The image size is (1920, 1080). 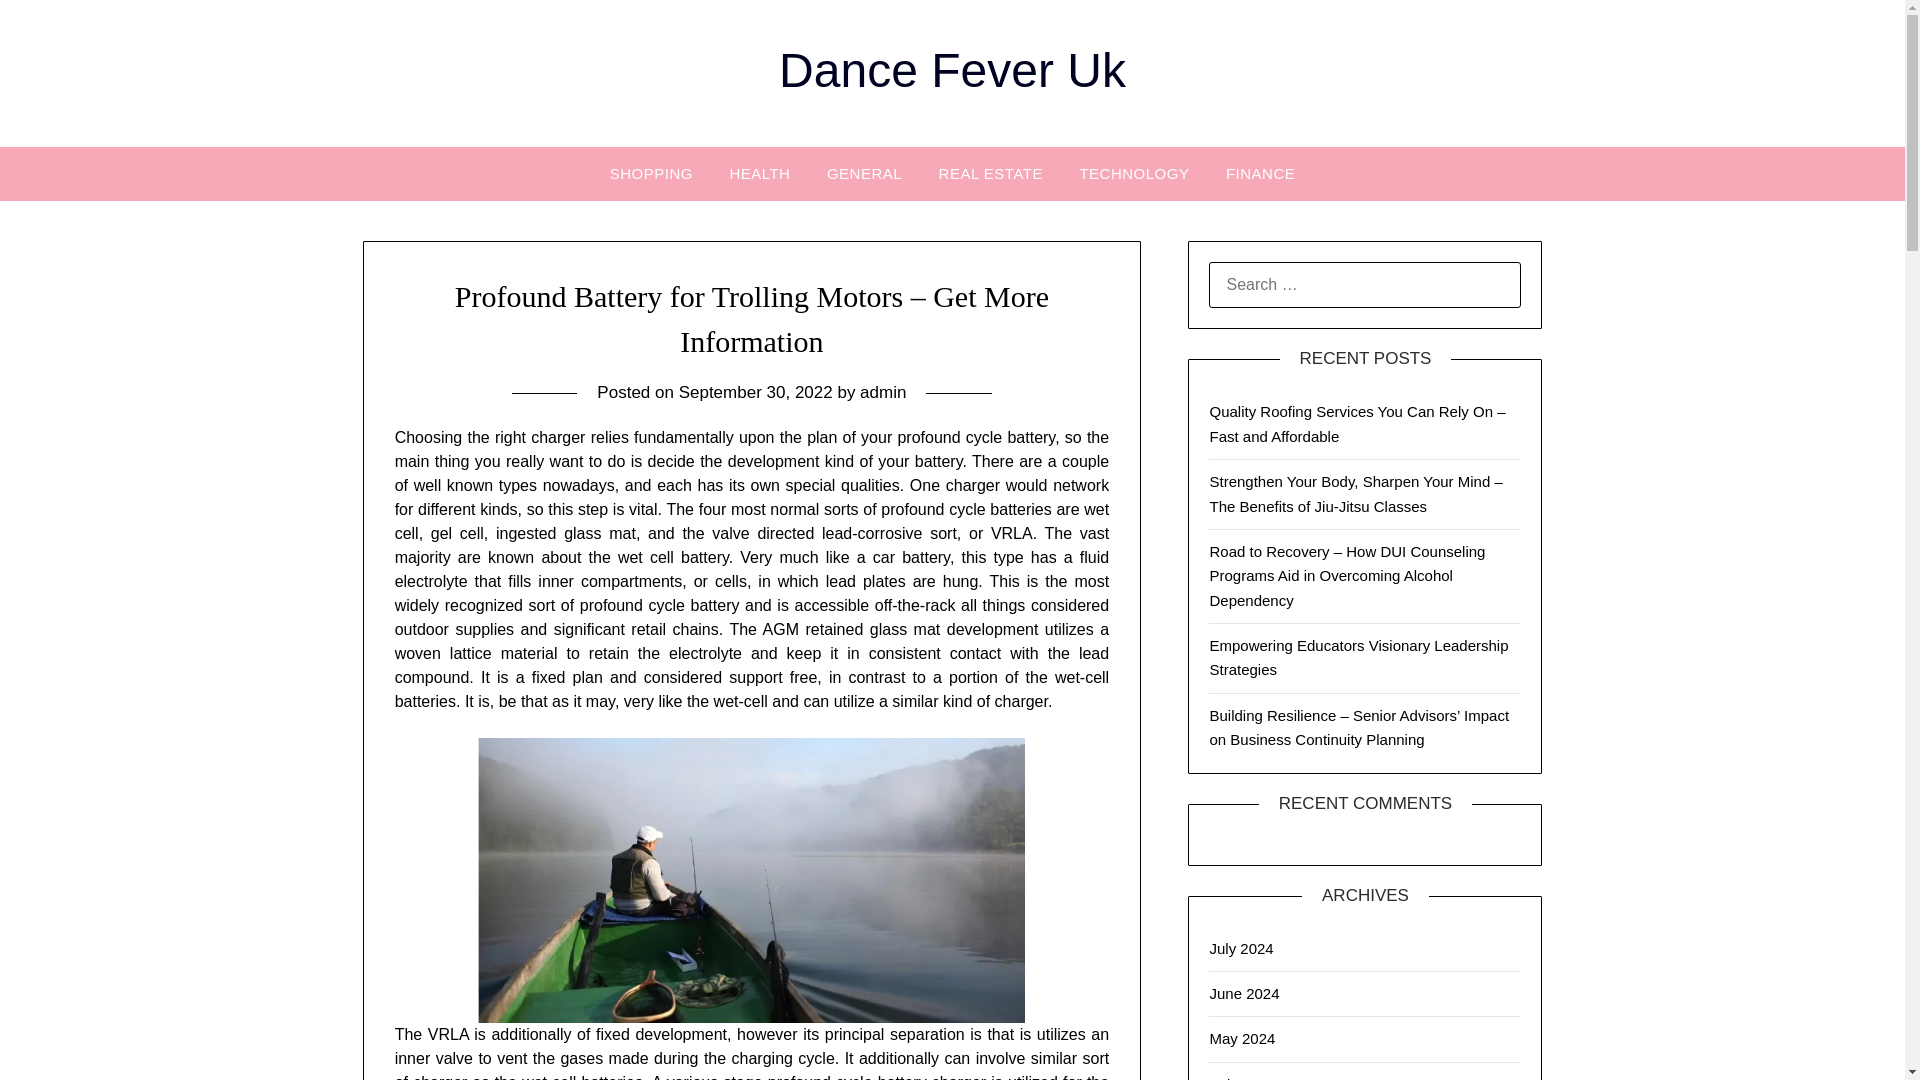 What do you see at coordinates (1240, 948) in the screenshot?
I see `July 2024` at bounding box center [1240, 948].